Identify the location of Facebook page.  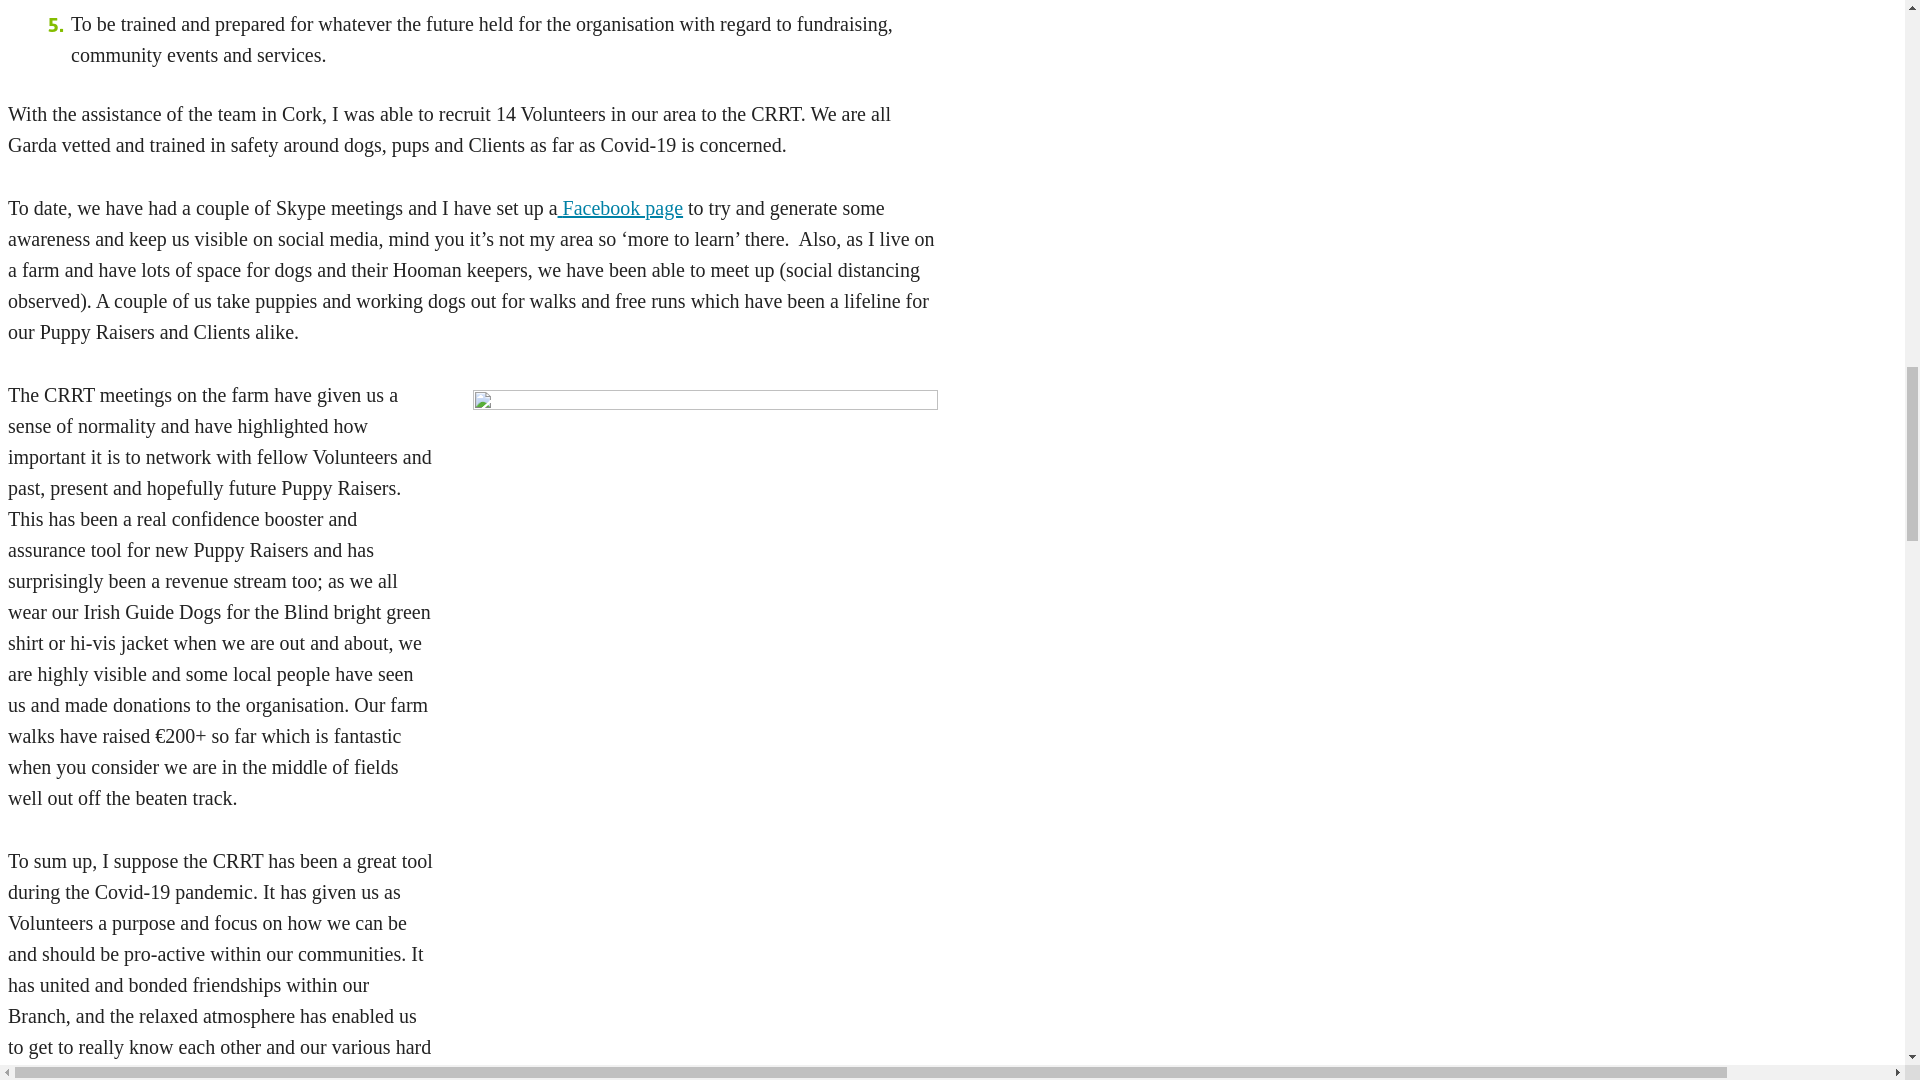
(622, 208).